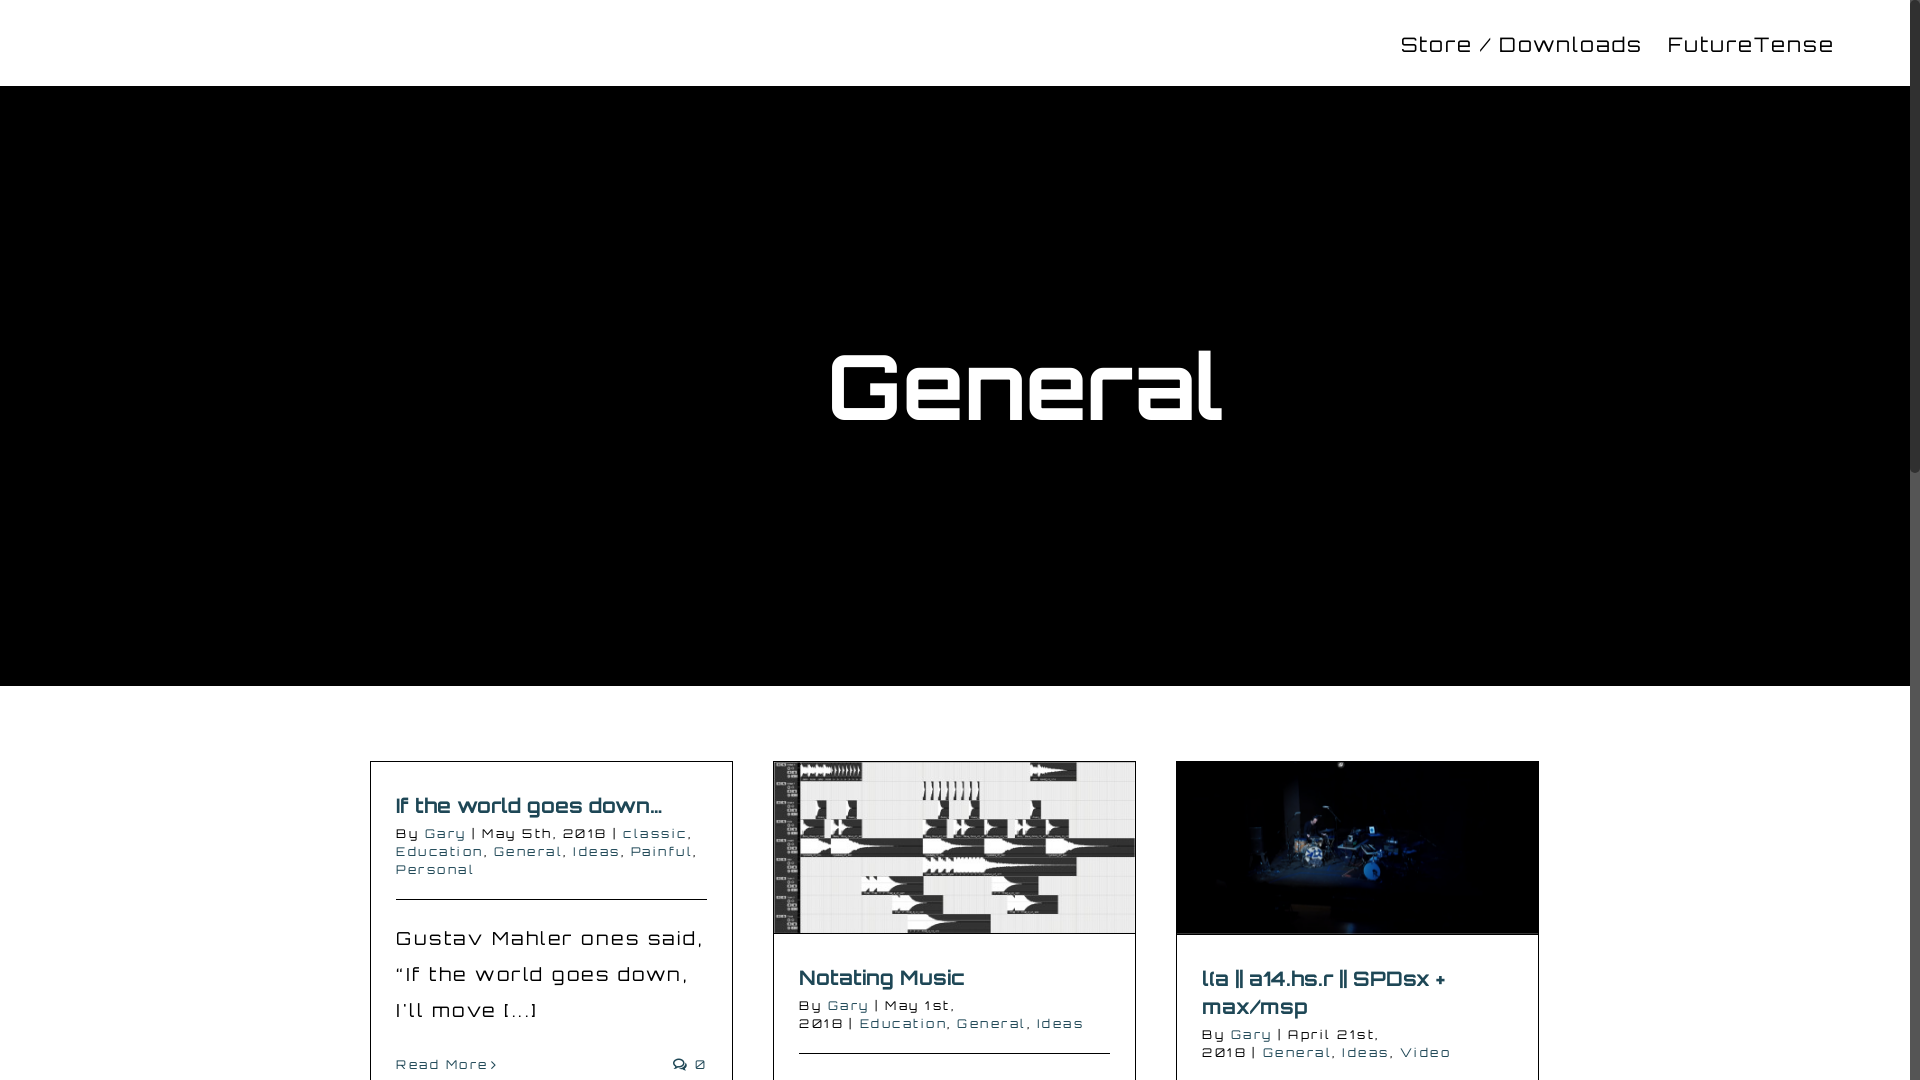 Image resolution: width=1920 pixels, height=1080 pixels. I want to click on Notating Music, so click(882, 978).